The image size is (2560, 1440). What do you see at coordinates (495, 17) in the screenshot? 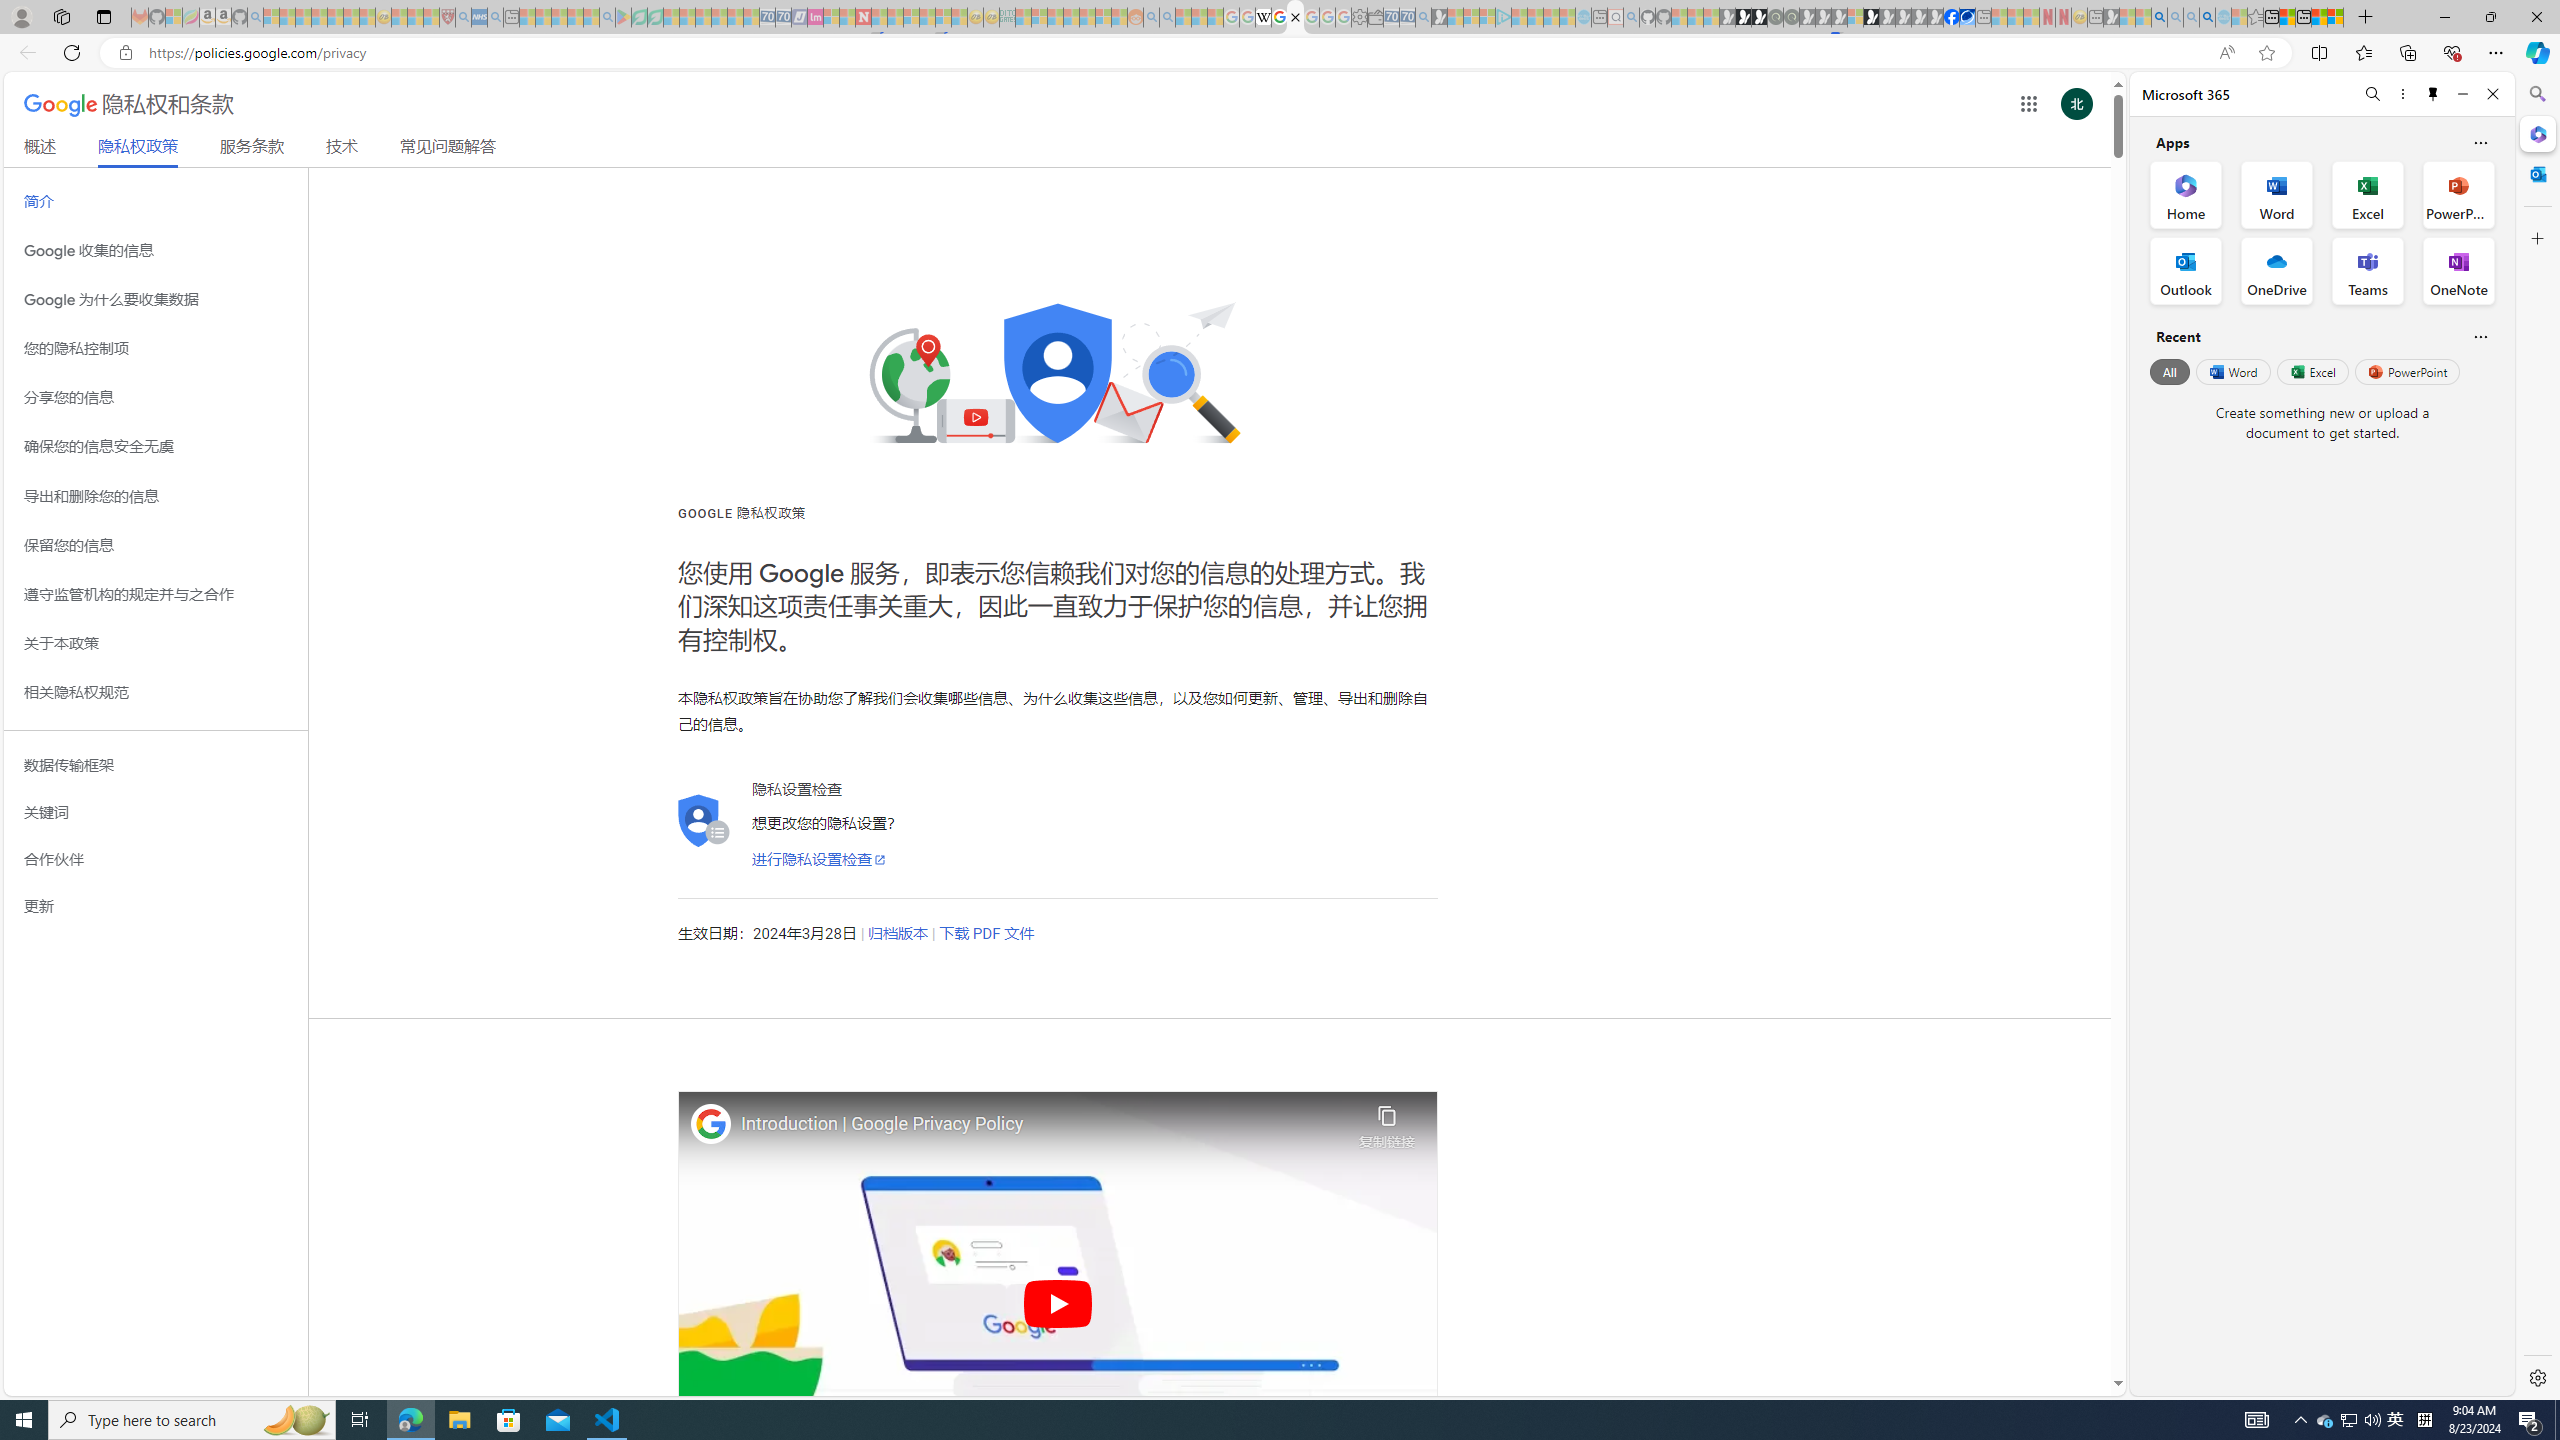
I see `utah sues federal government - Search - Sleeping` at bounding box center [495, 17].